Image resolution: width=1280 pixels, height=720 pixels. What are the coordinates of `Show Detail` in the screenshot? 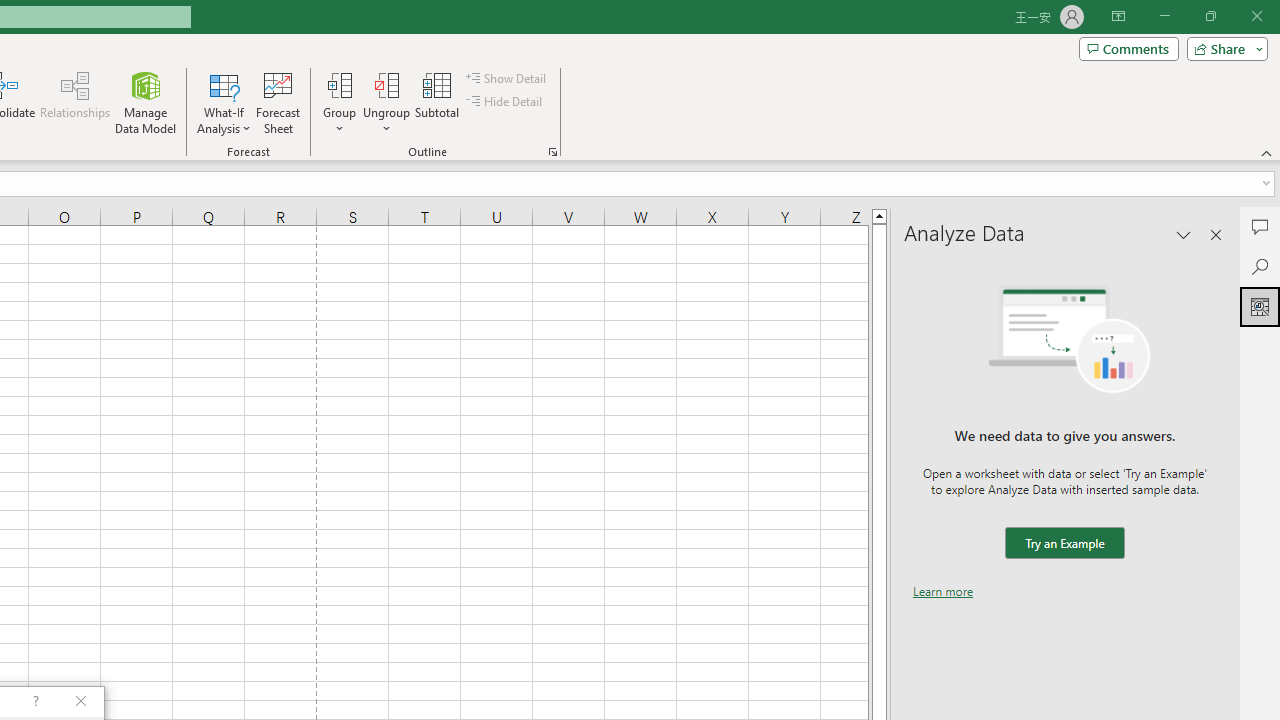 It's located at (507, 78).